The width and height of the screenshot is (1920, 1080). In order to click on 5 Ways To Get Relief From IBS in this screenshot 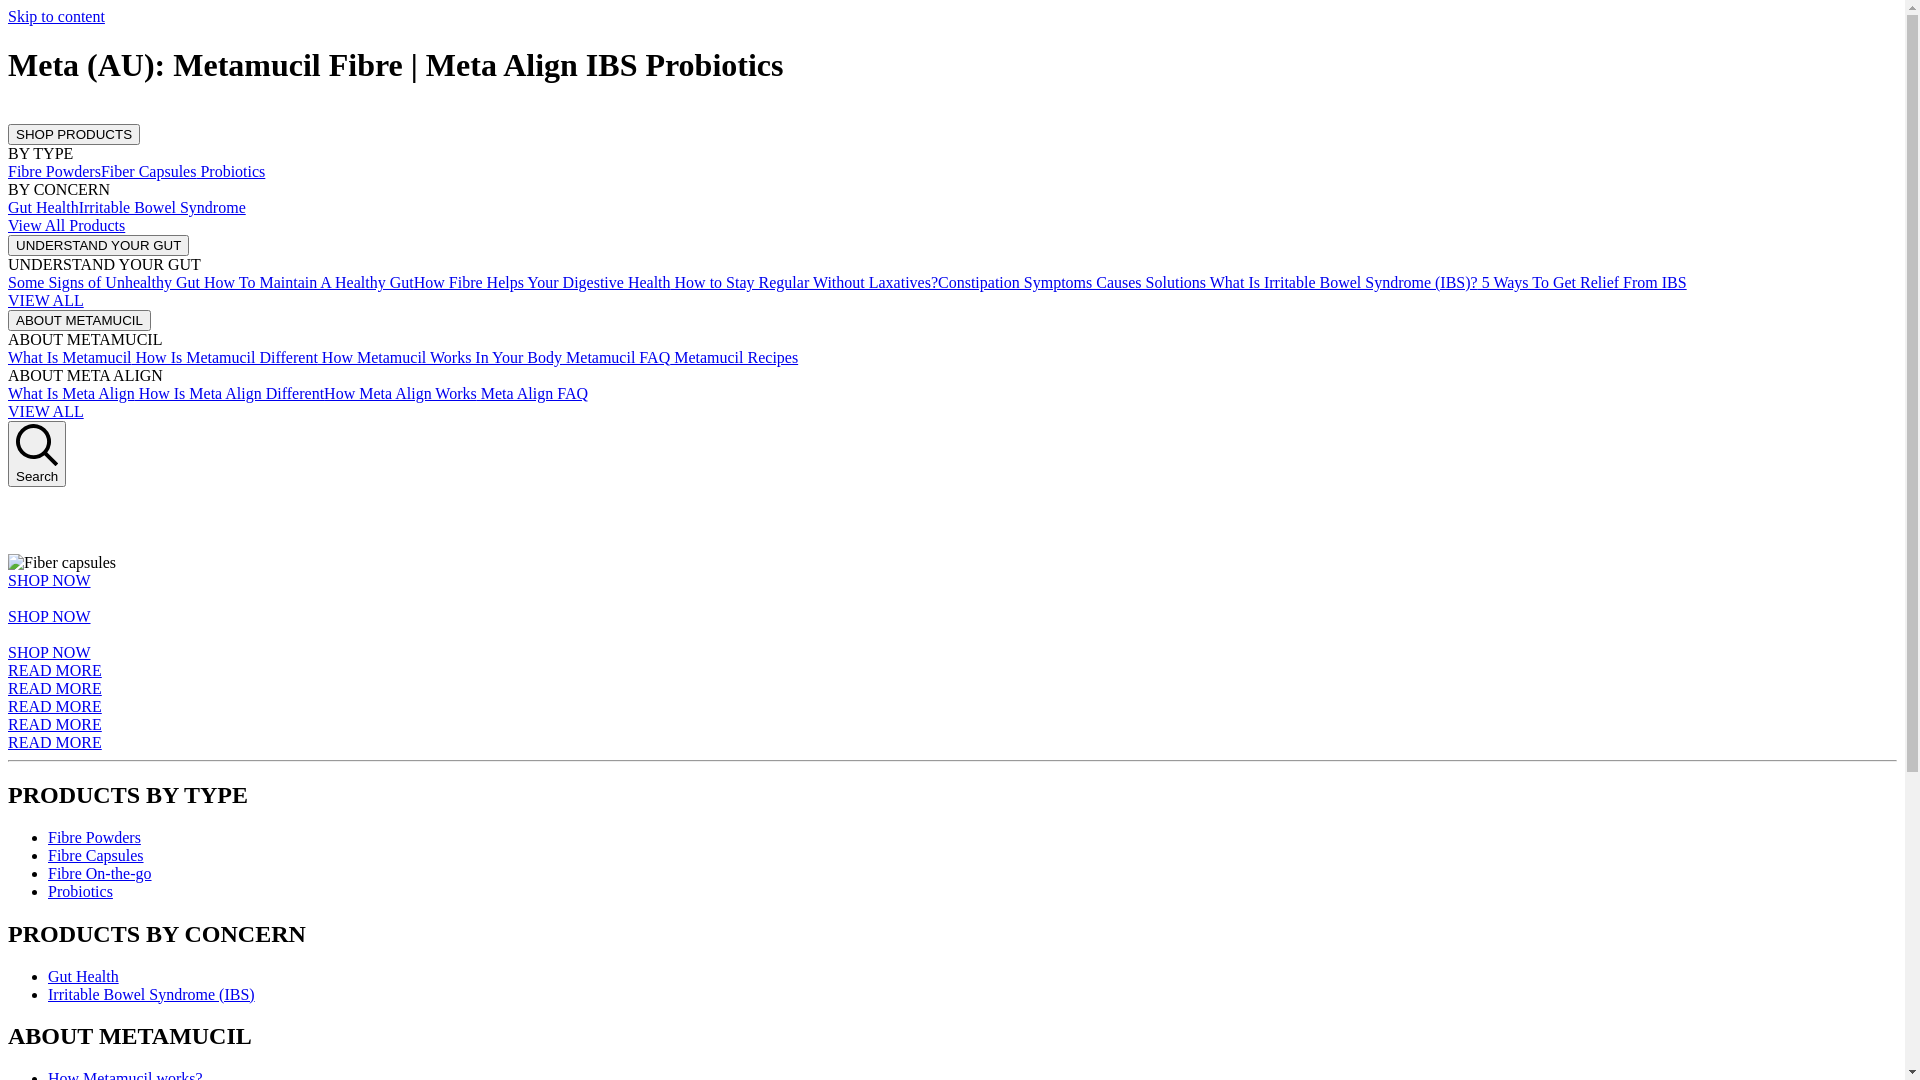, I will do `click(1582, 282)`.